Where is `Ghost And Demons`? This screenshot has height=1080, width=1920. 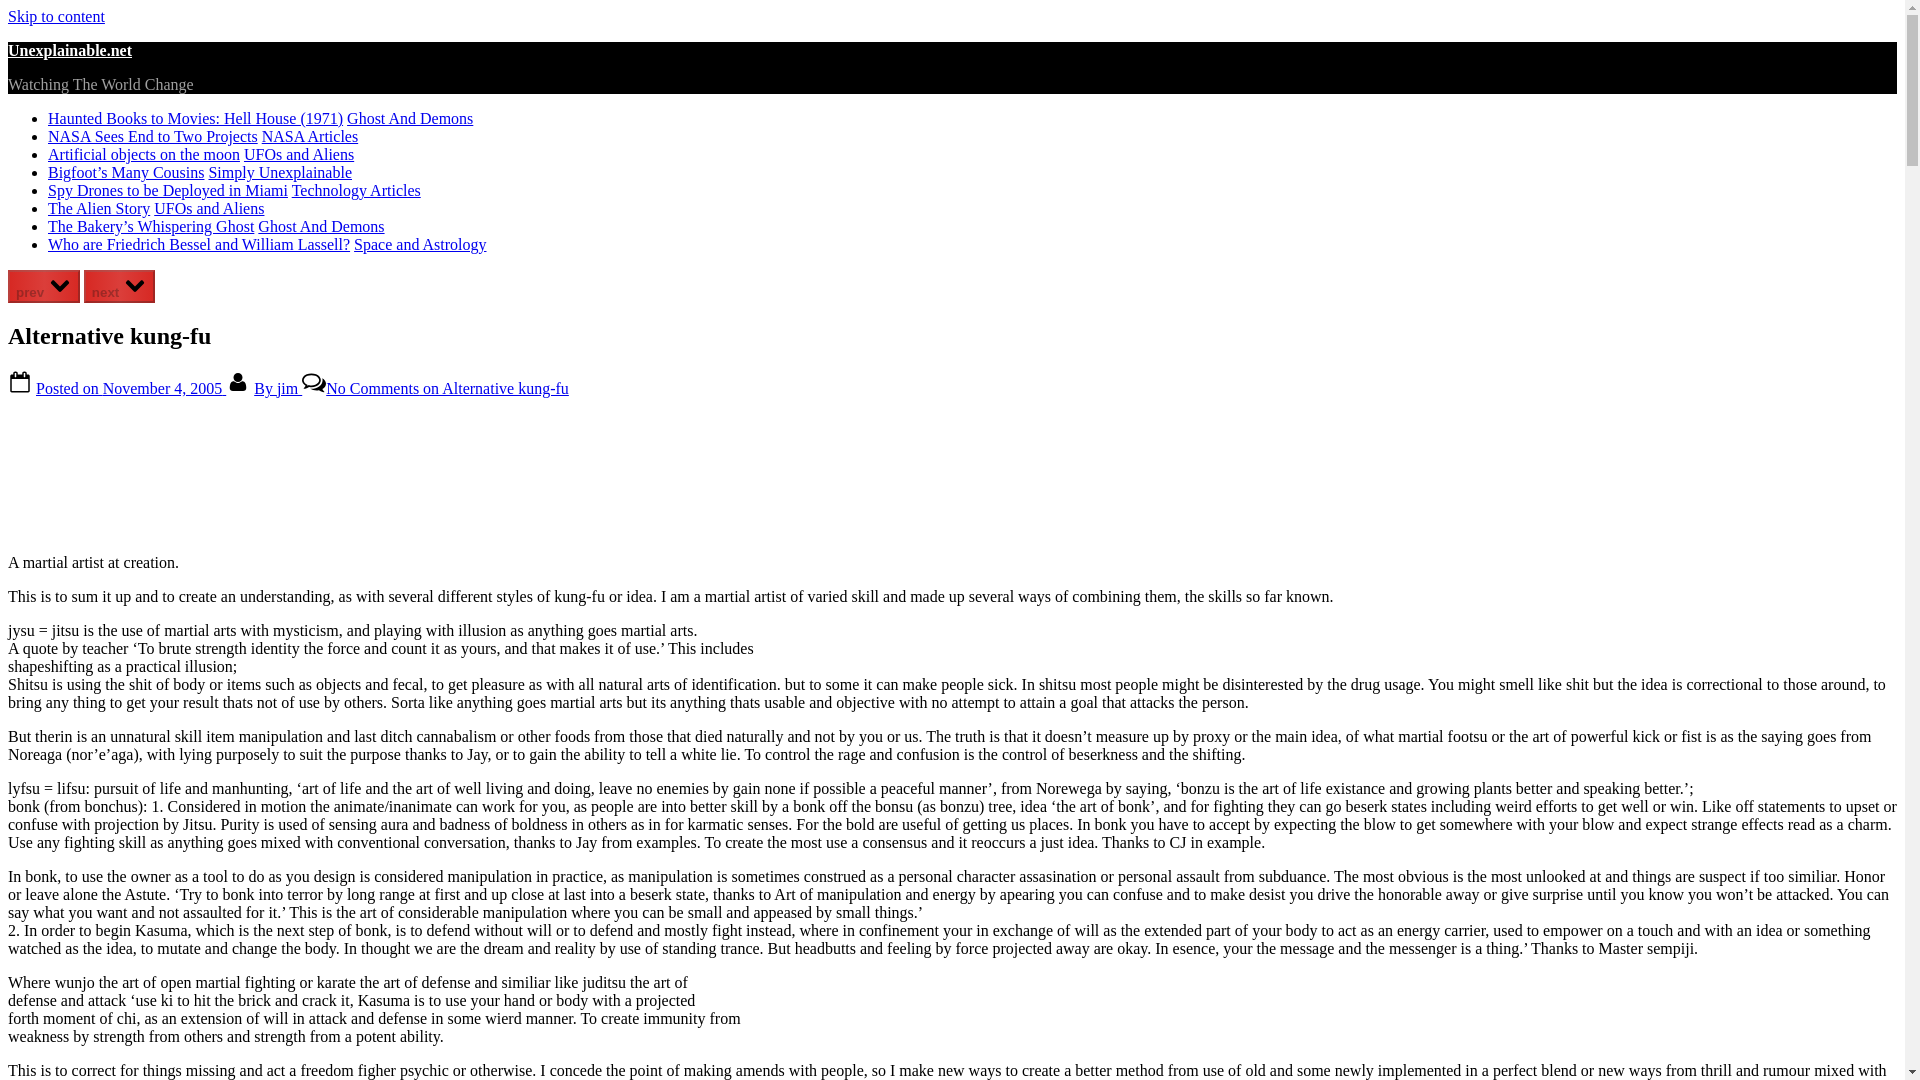 Ghost And Demons is located at coordinates (320, 226).